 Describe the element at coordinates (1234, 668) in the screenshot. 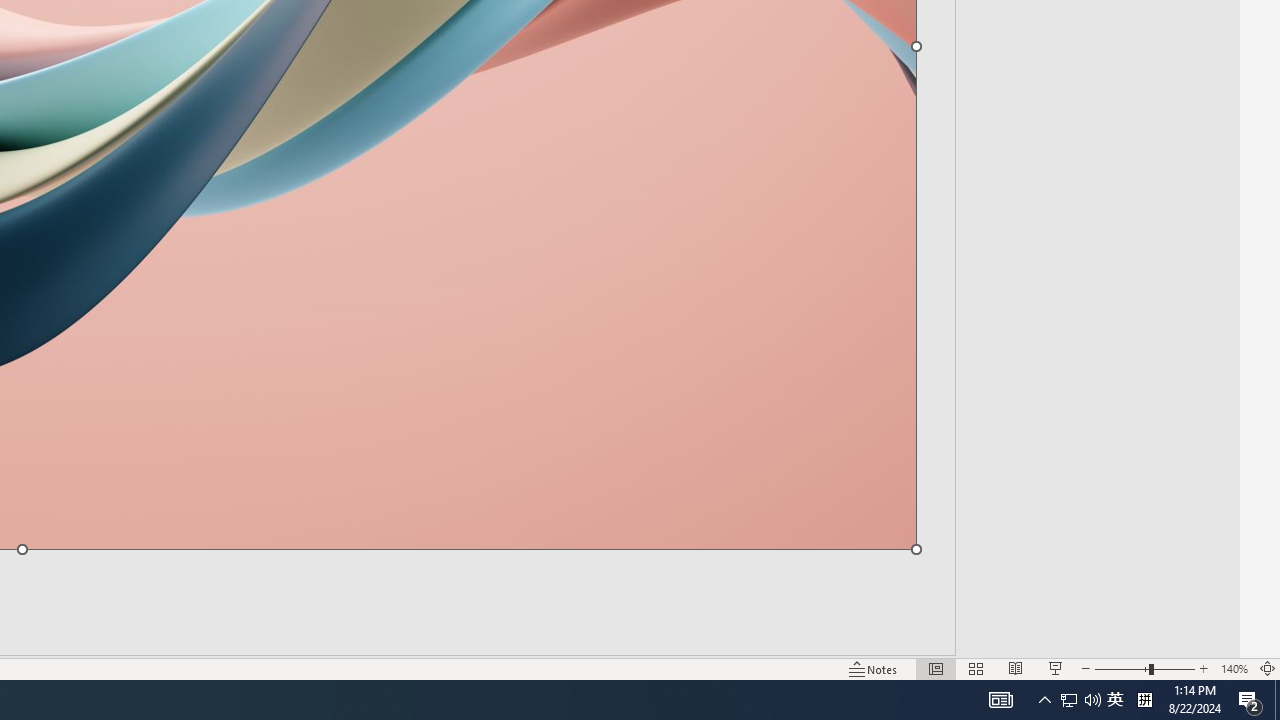

I see `Zoom 140%` at that location.